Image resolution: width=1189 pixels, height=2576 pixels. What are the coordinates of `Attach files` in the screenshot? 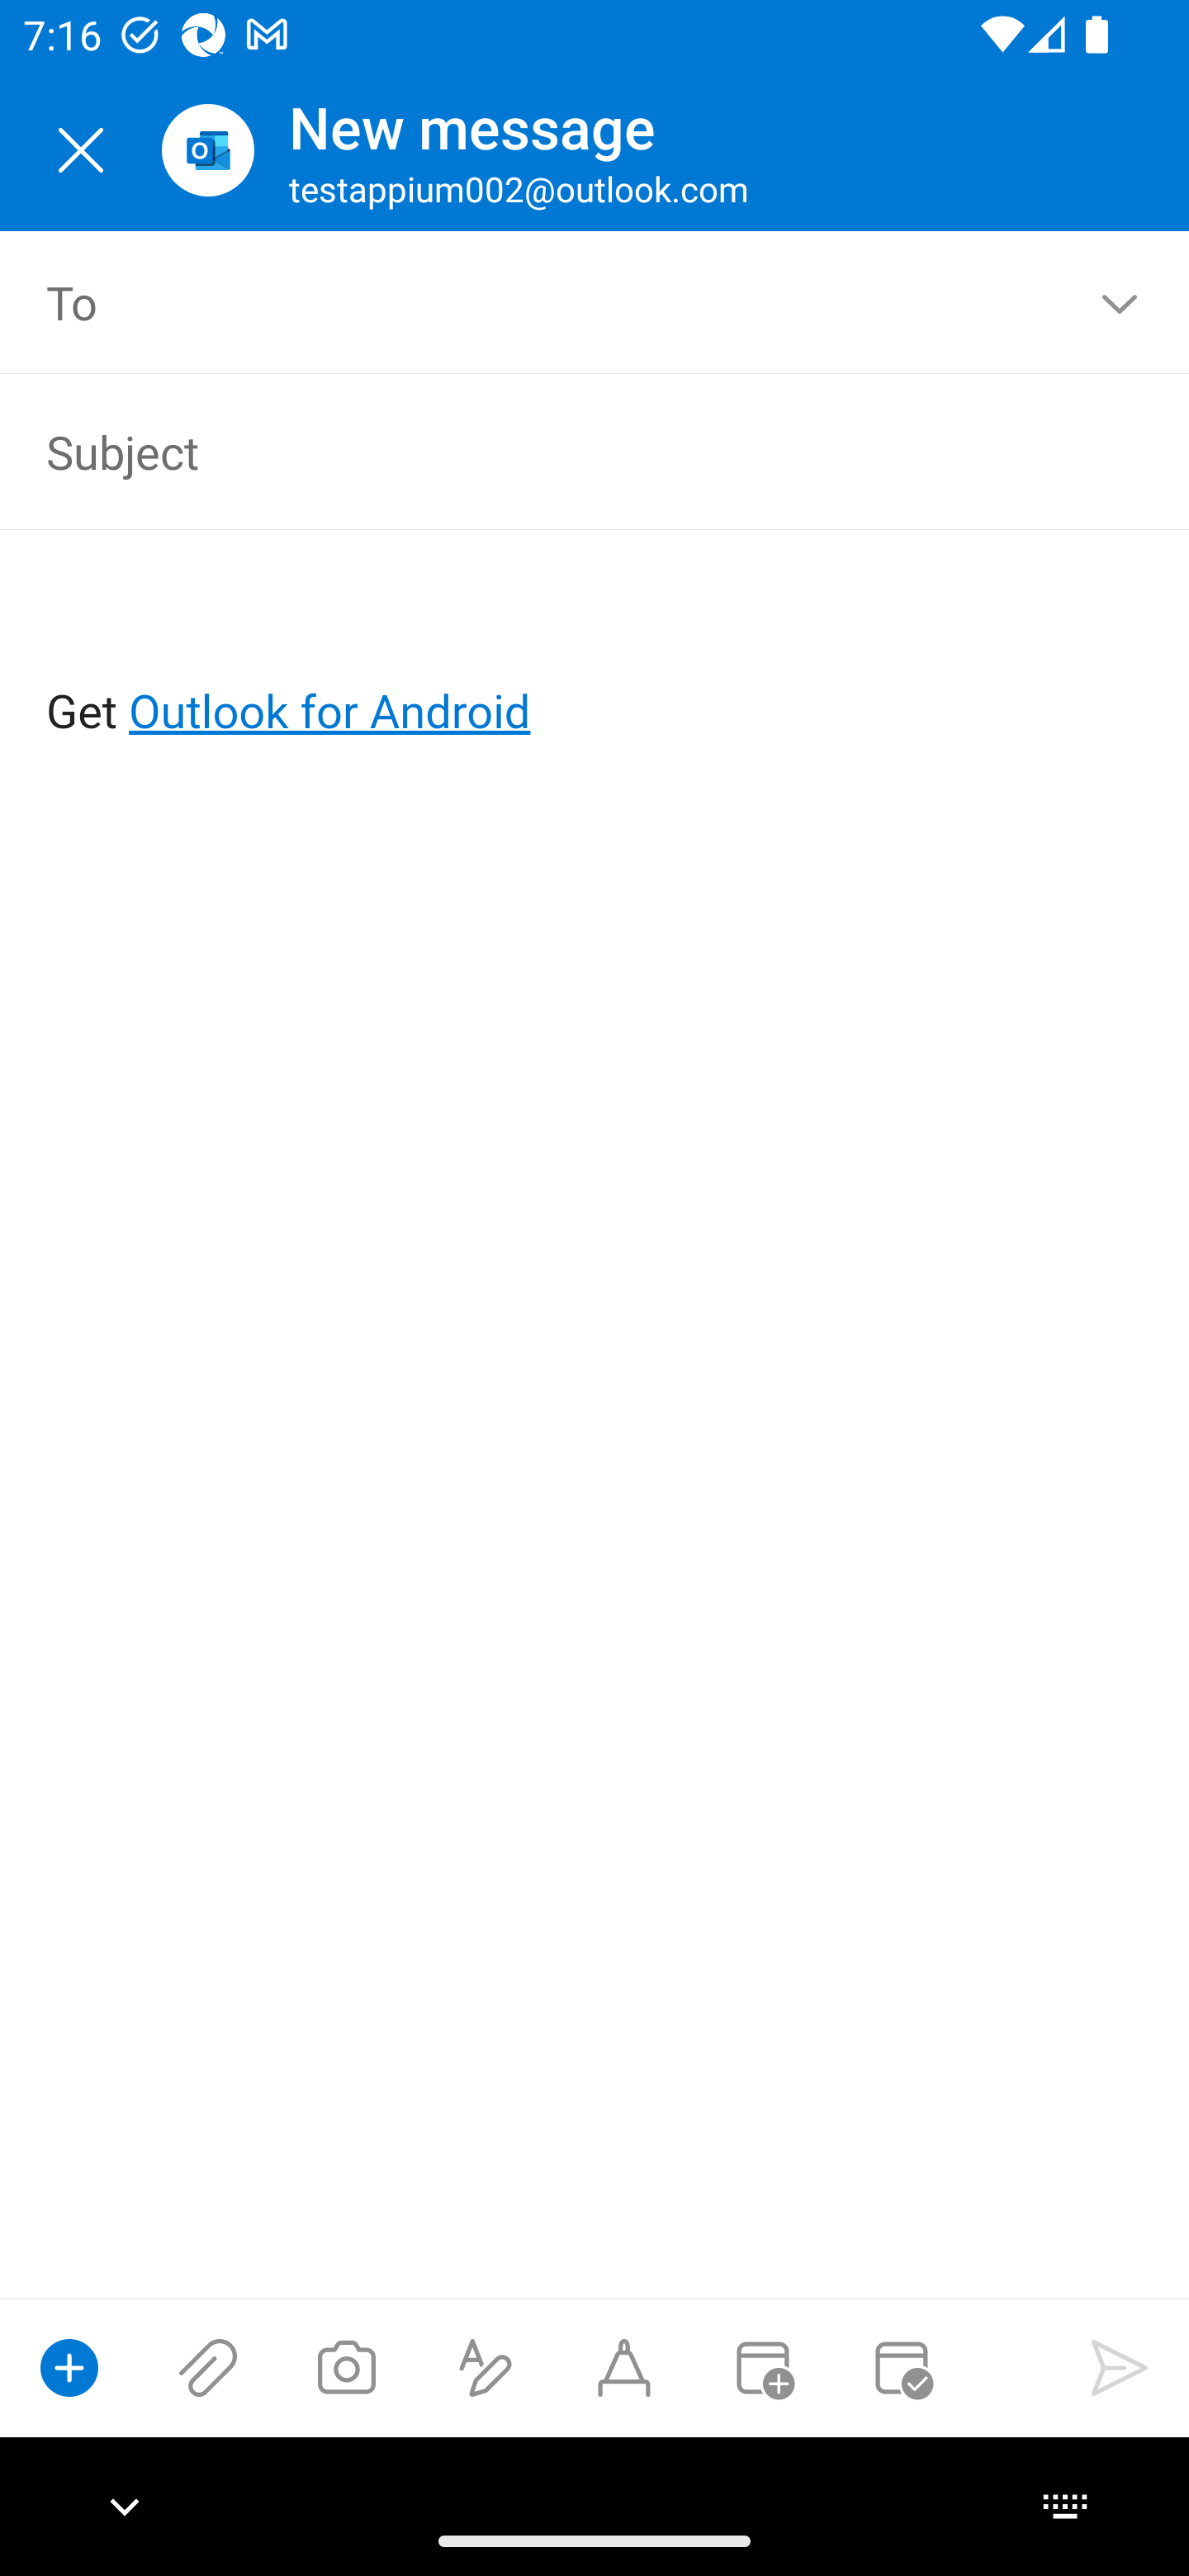 It's located at (208, 2367).